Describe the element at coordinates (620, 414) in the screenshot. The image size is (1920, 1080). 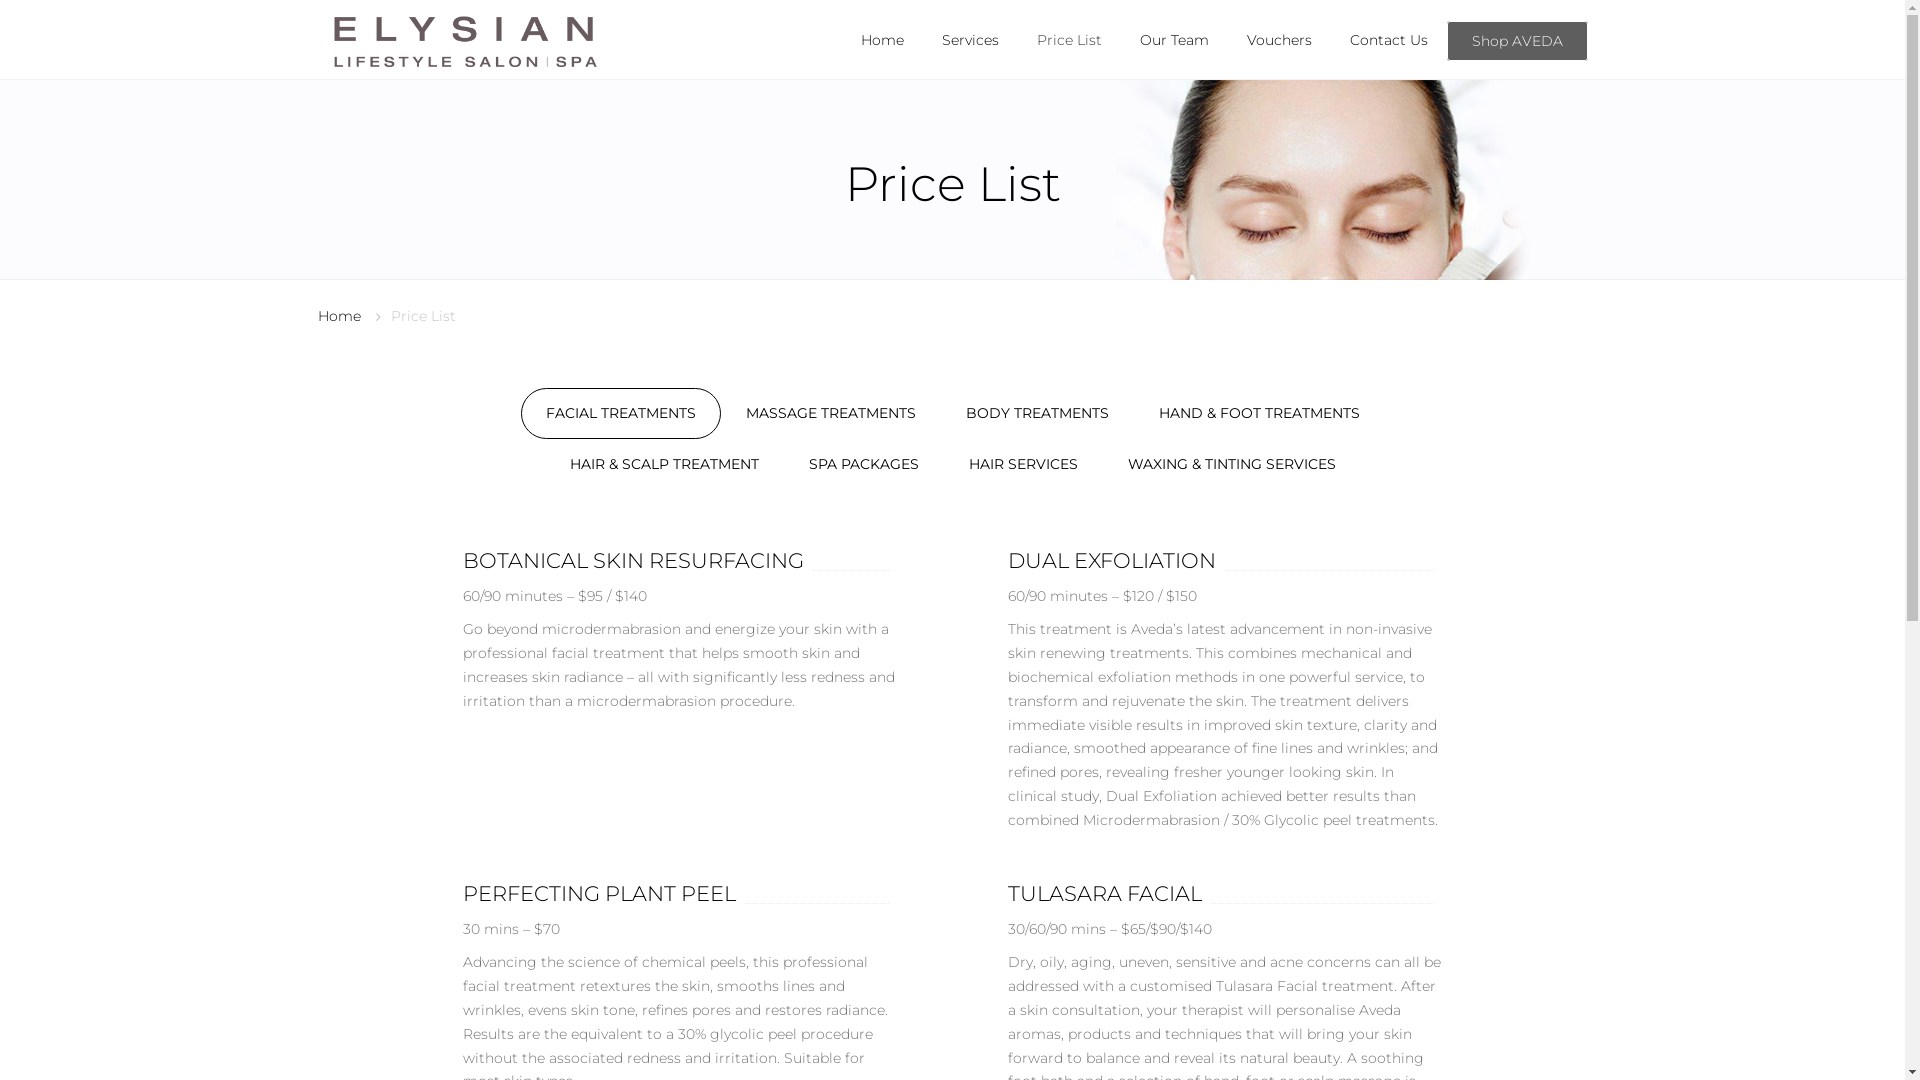
I see `FACIAL TREATMENTS` at that location.